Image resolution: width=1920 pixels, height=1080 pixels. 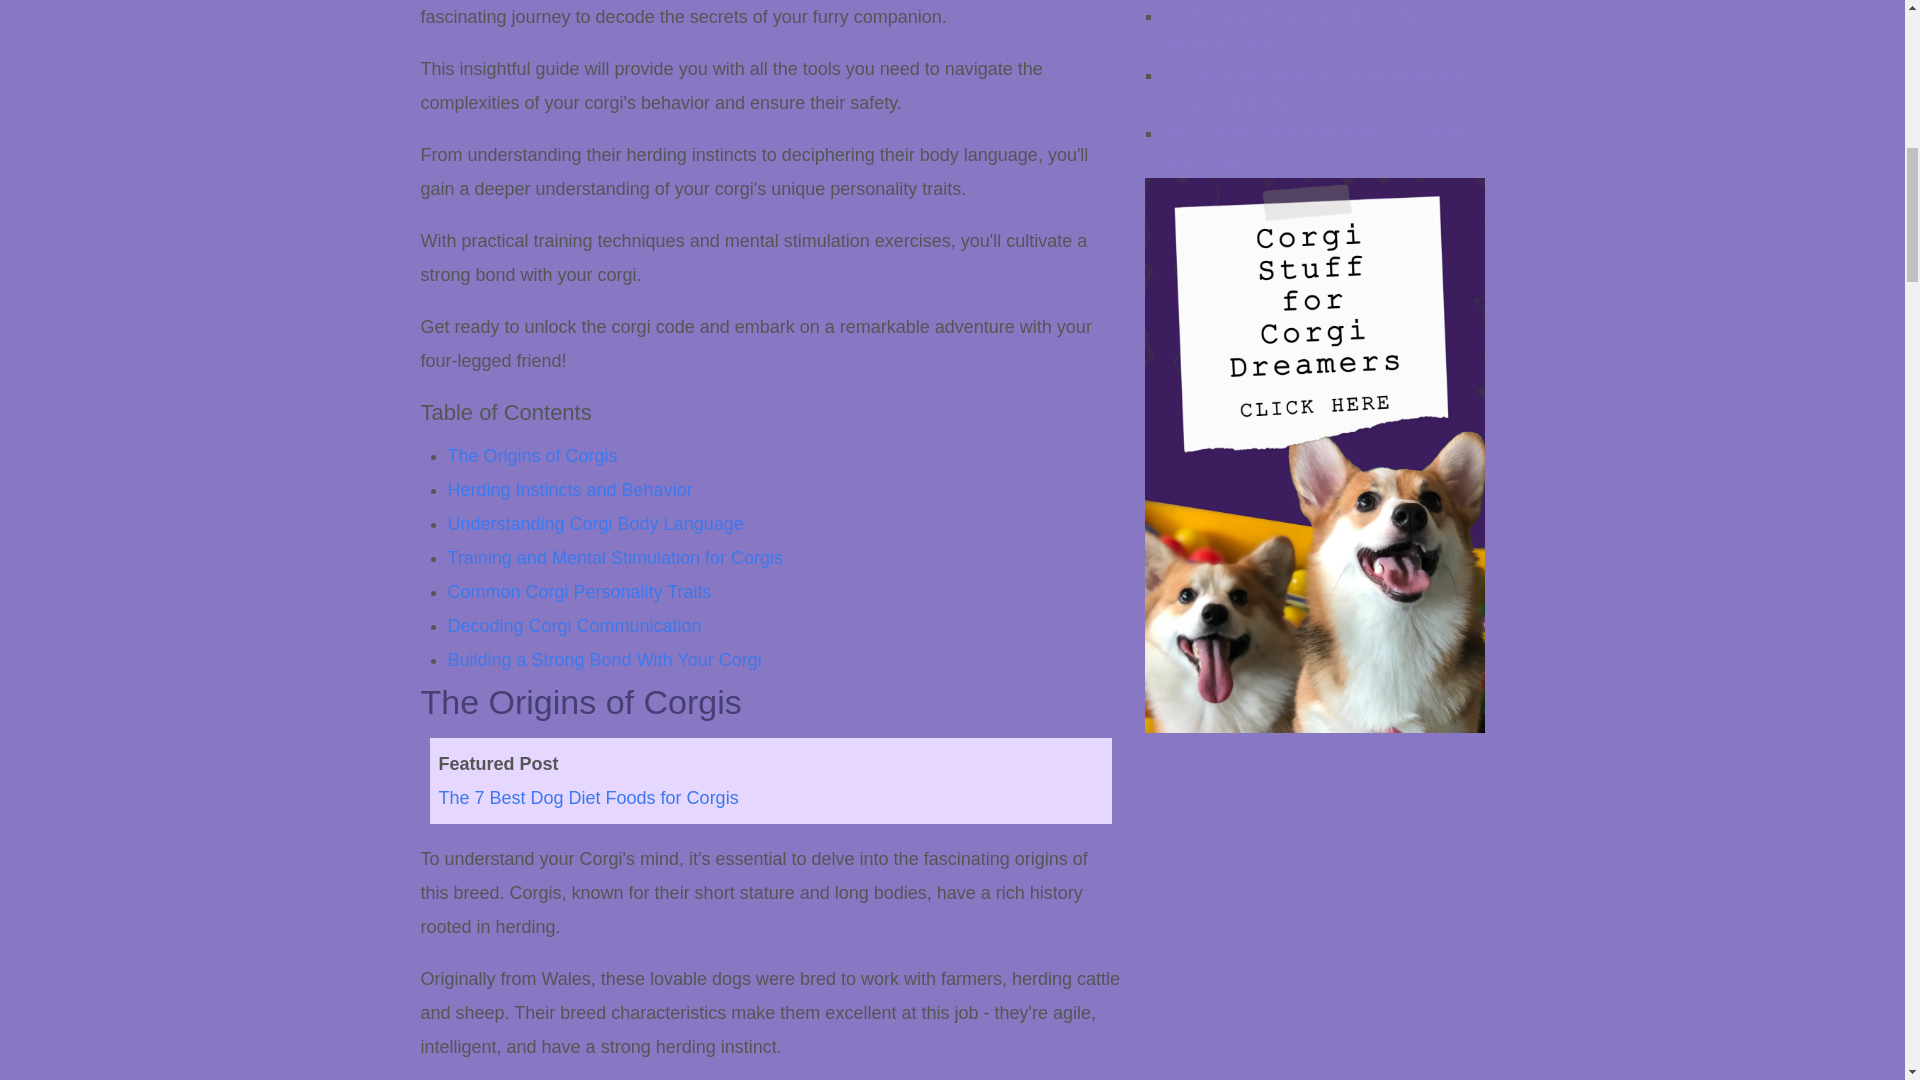 I want to click on Common Corgi Personality Traits, so click(x=580, y=592).